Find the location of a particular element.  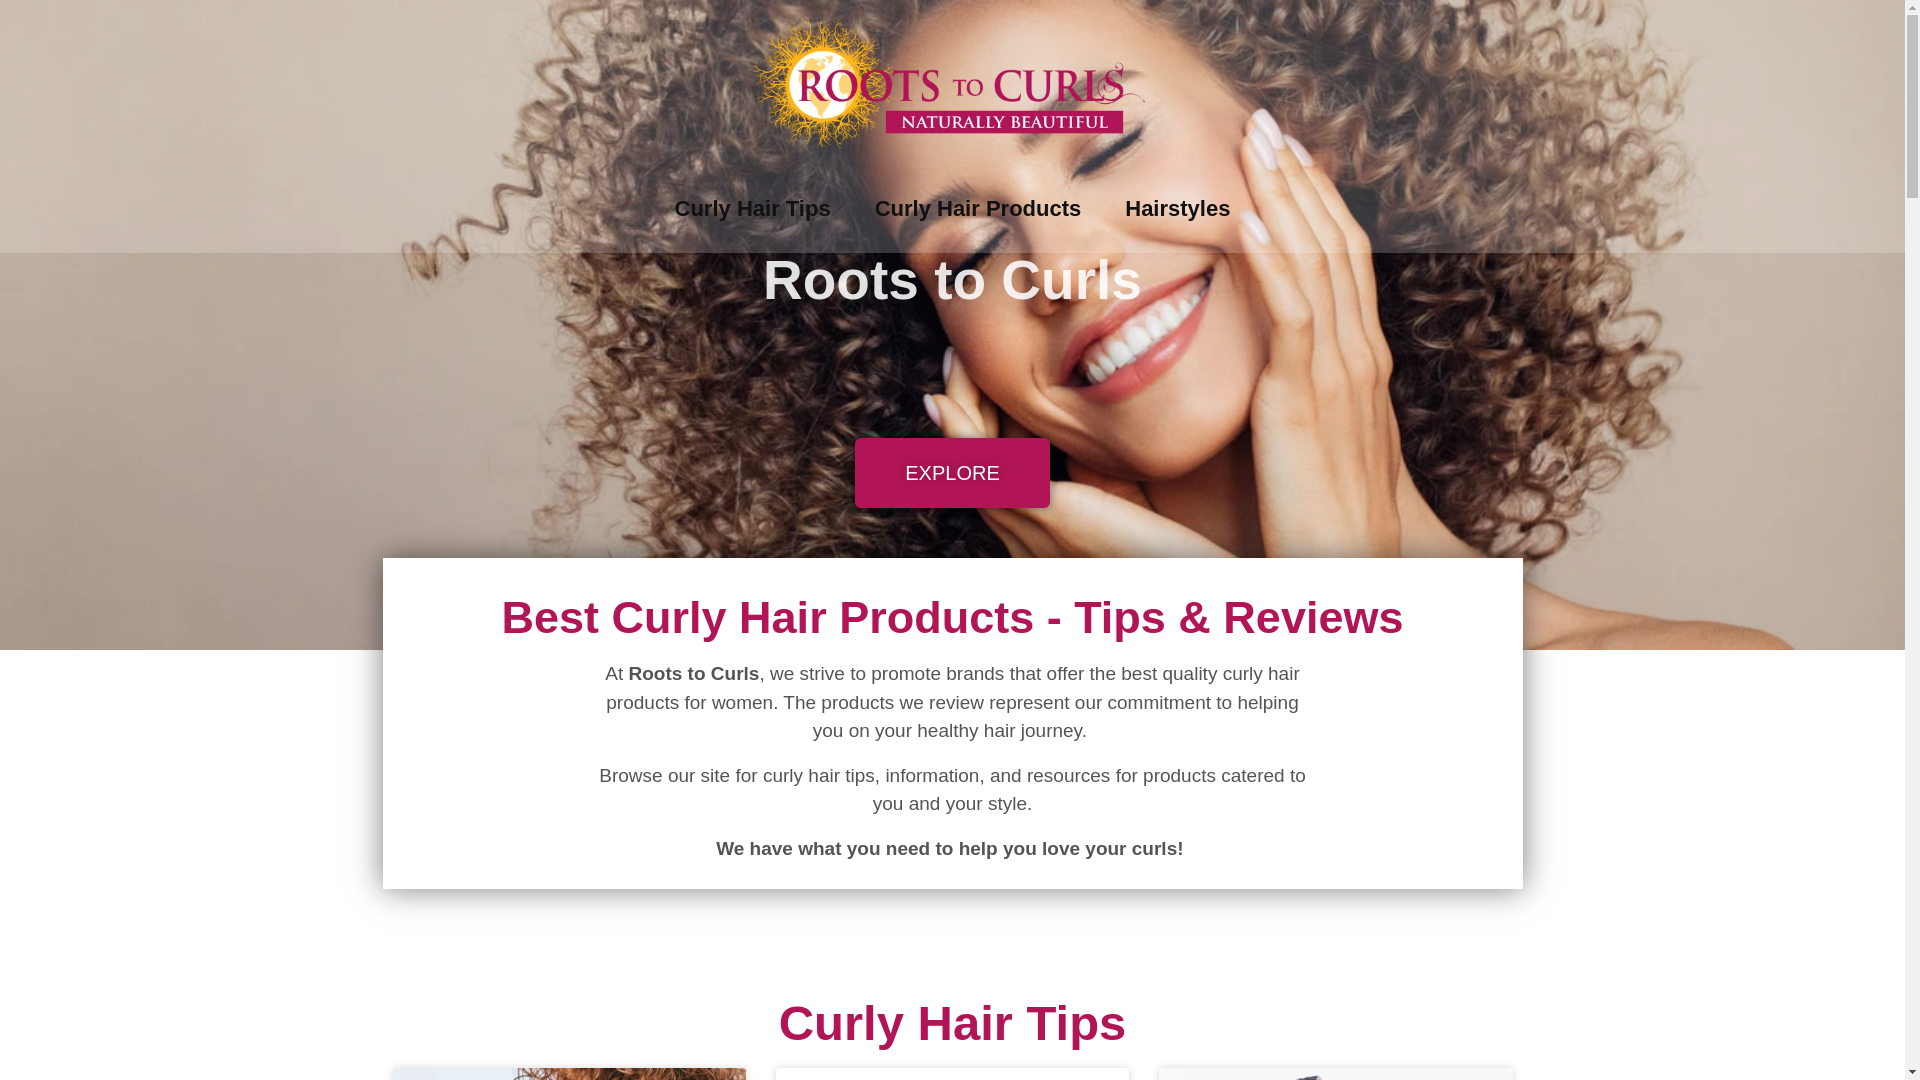

Homepage 29 is located at coordinates (1336, 1074).